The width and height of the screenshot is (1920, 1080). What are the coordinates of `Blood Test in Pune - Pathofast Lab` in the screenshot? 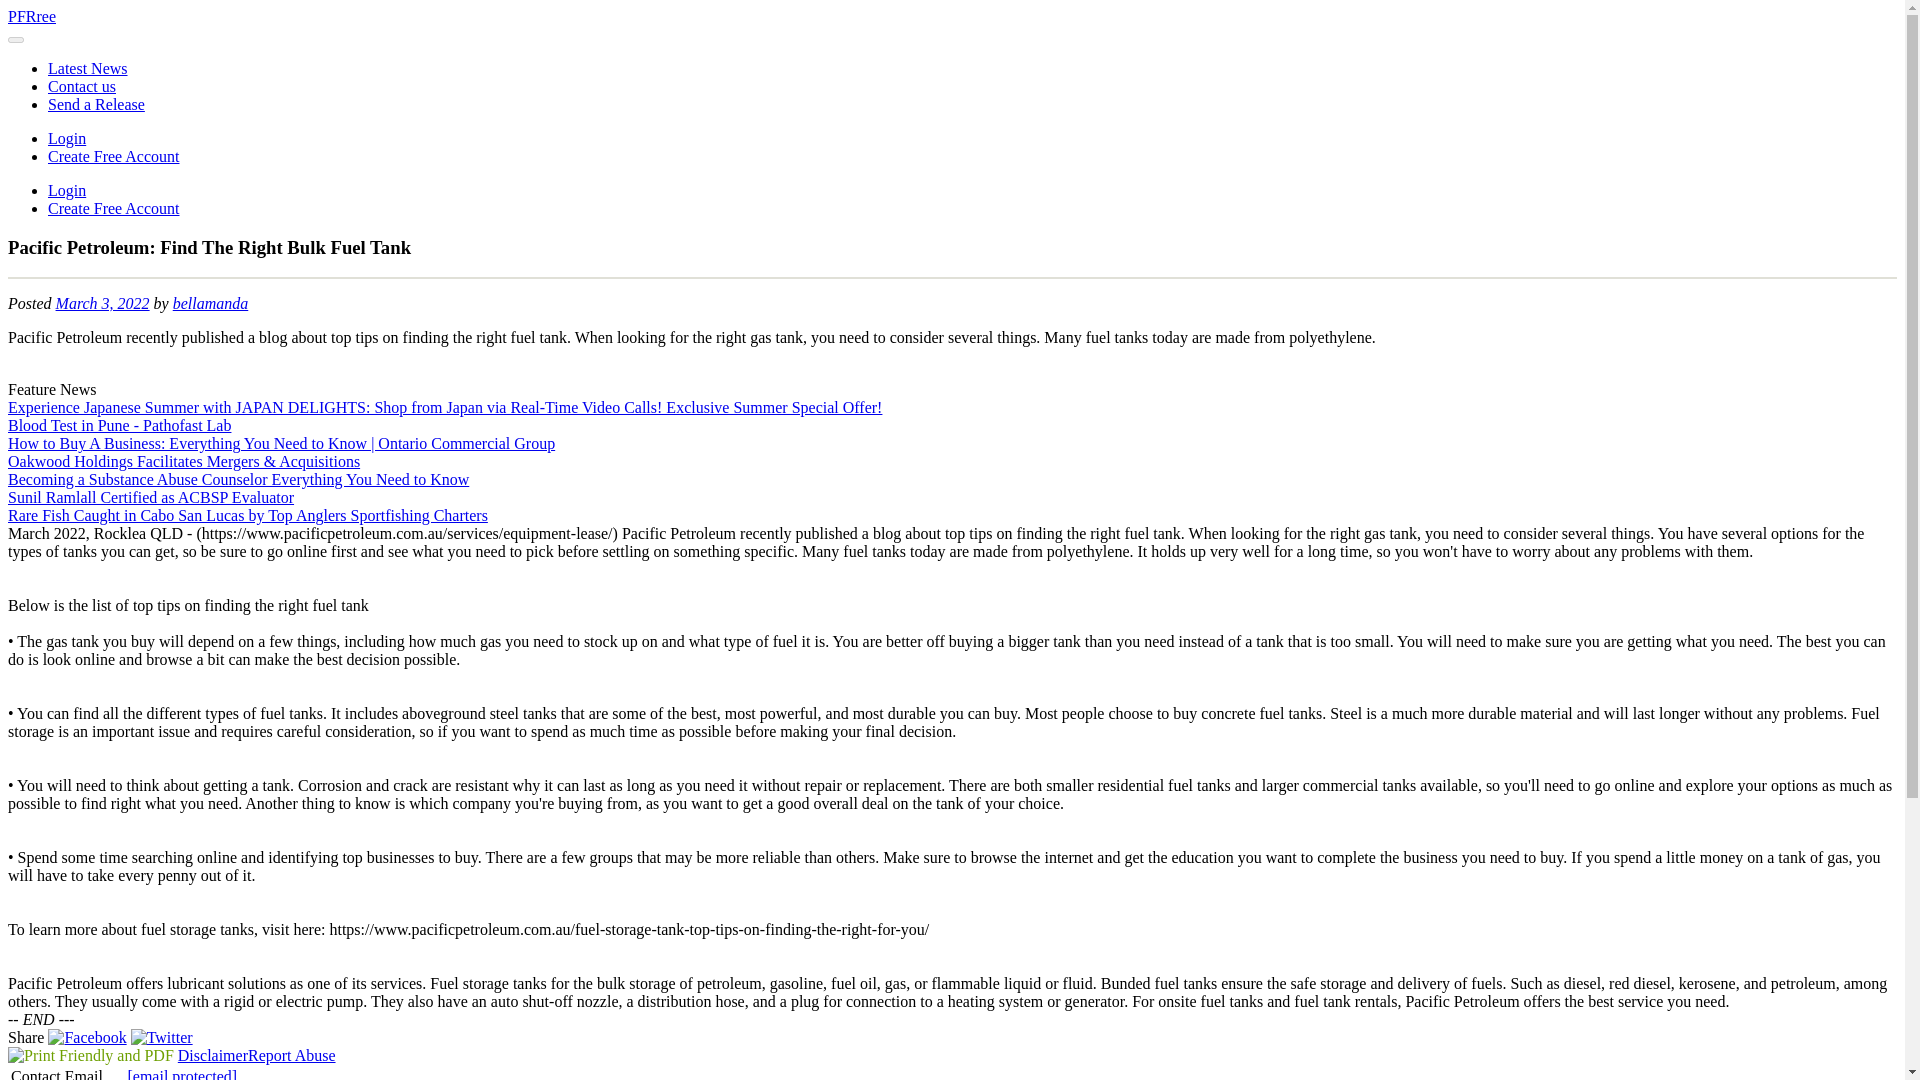 It's located at (118, 425).